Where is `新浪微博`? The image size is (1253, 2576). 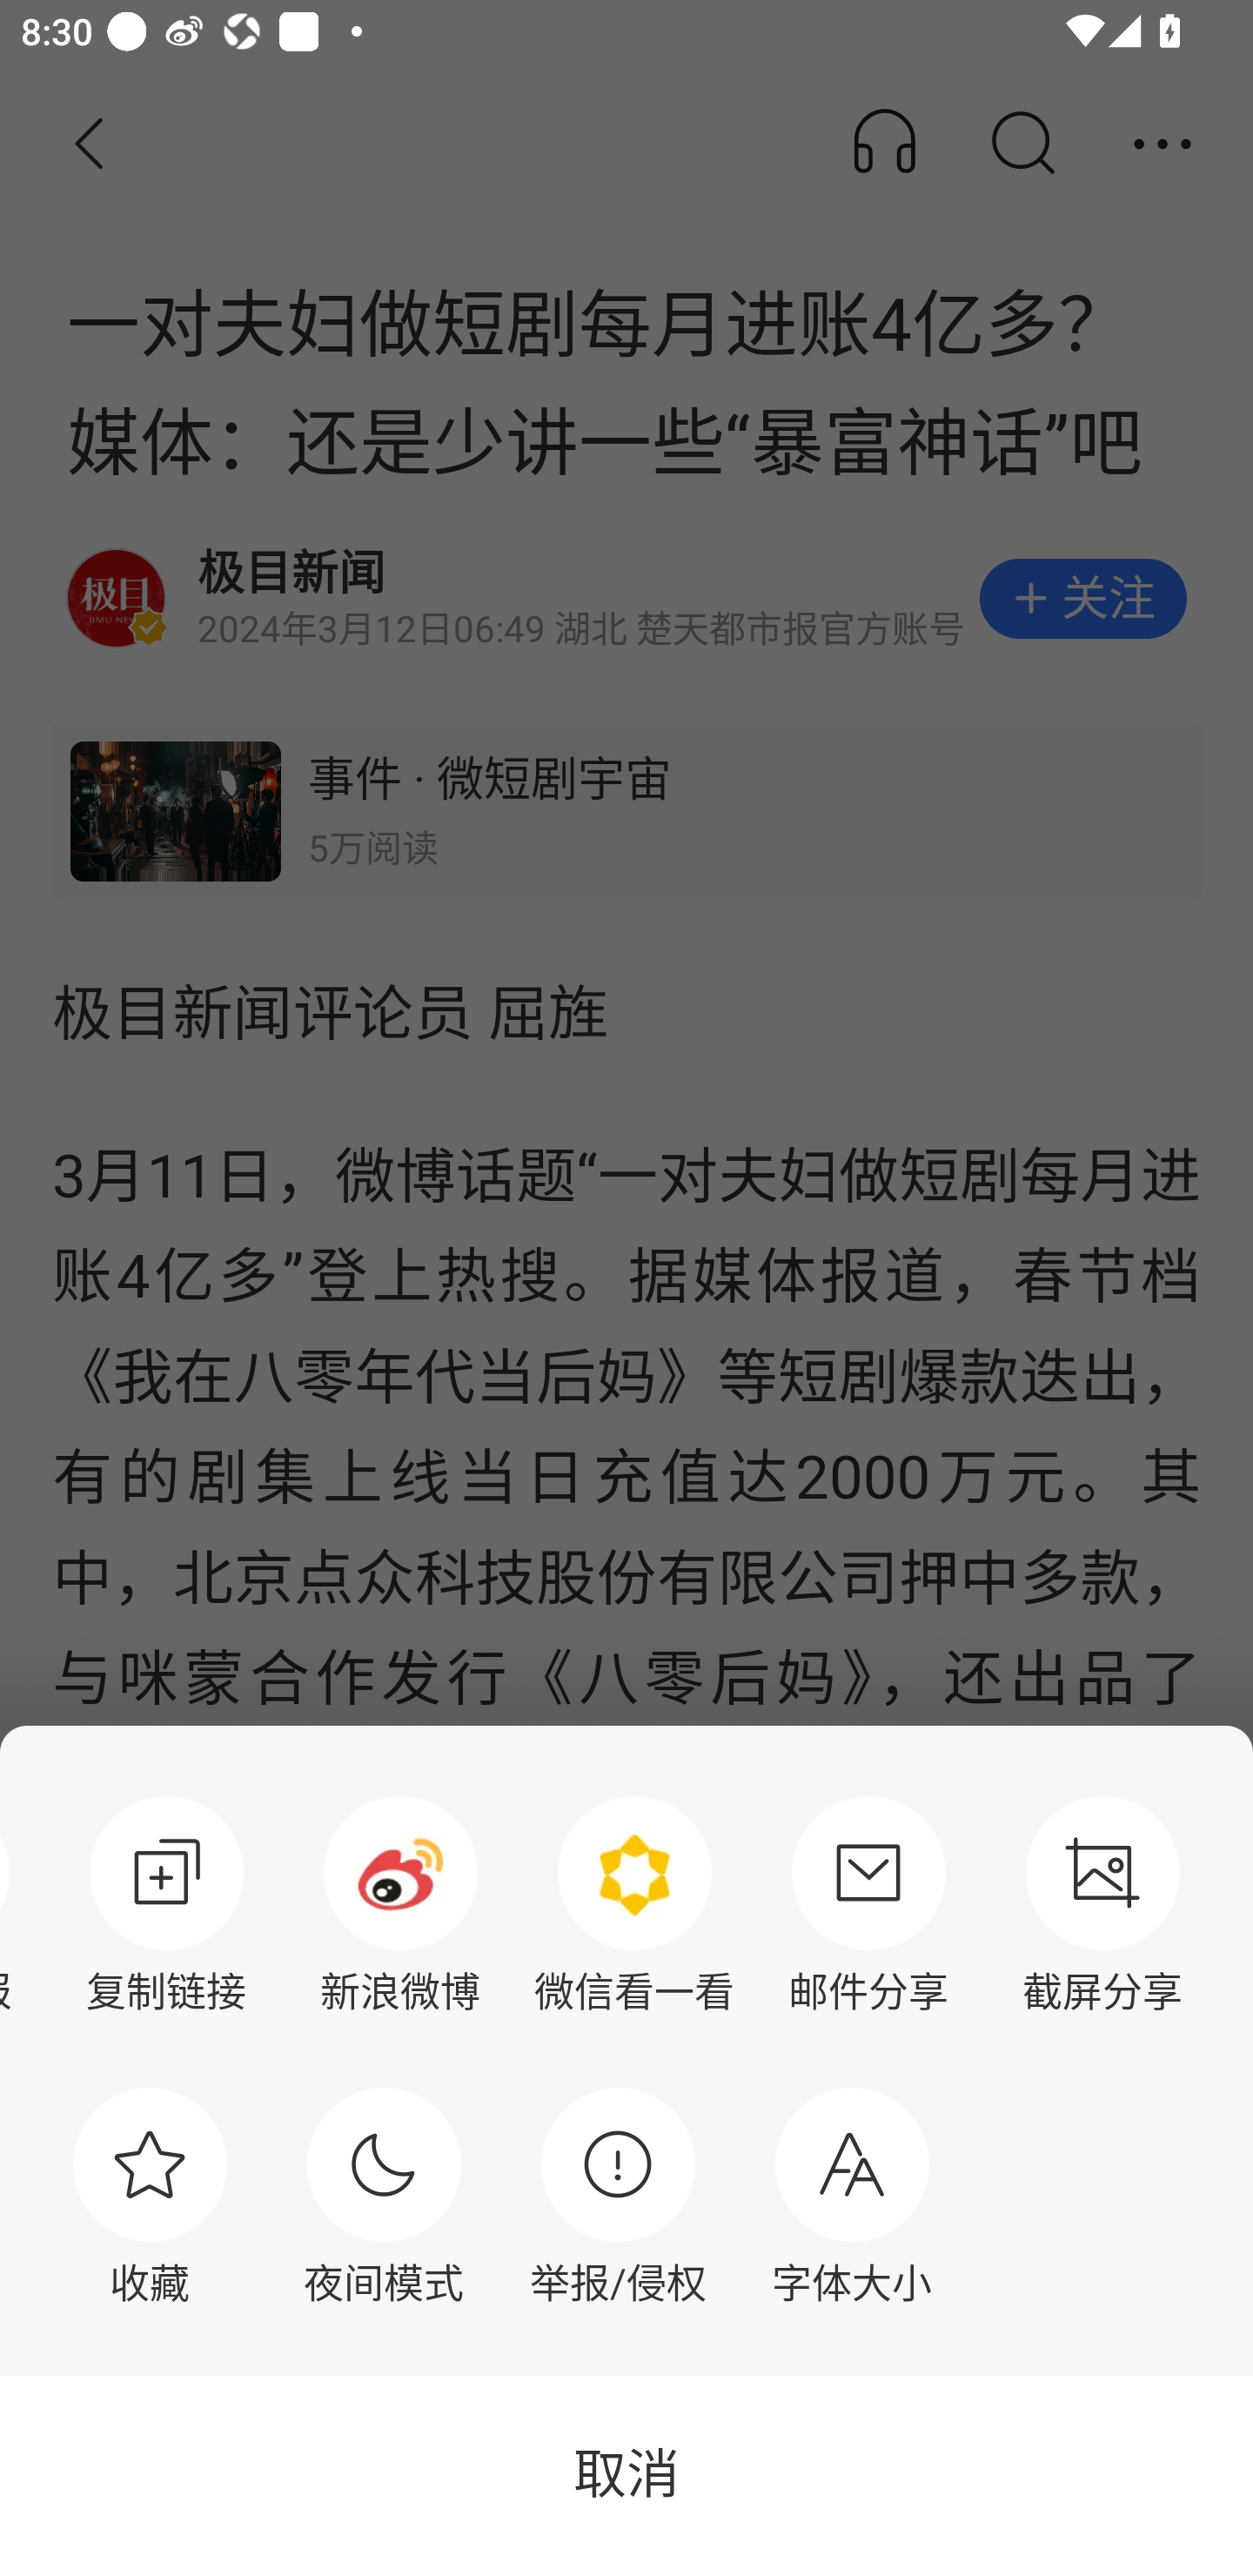
新浪微博 is located at coordinates (400, 1906).